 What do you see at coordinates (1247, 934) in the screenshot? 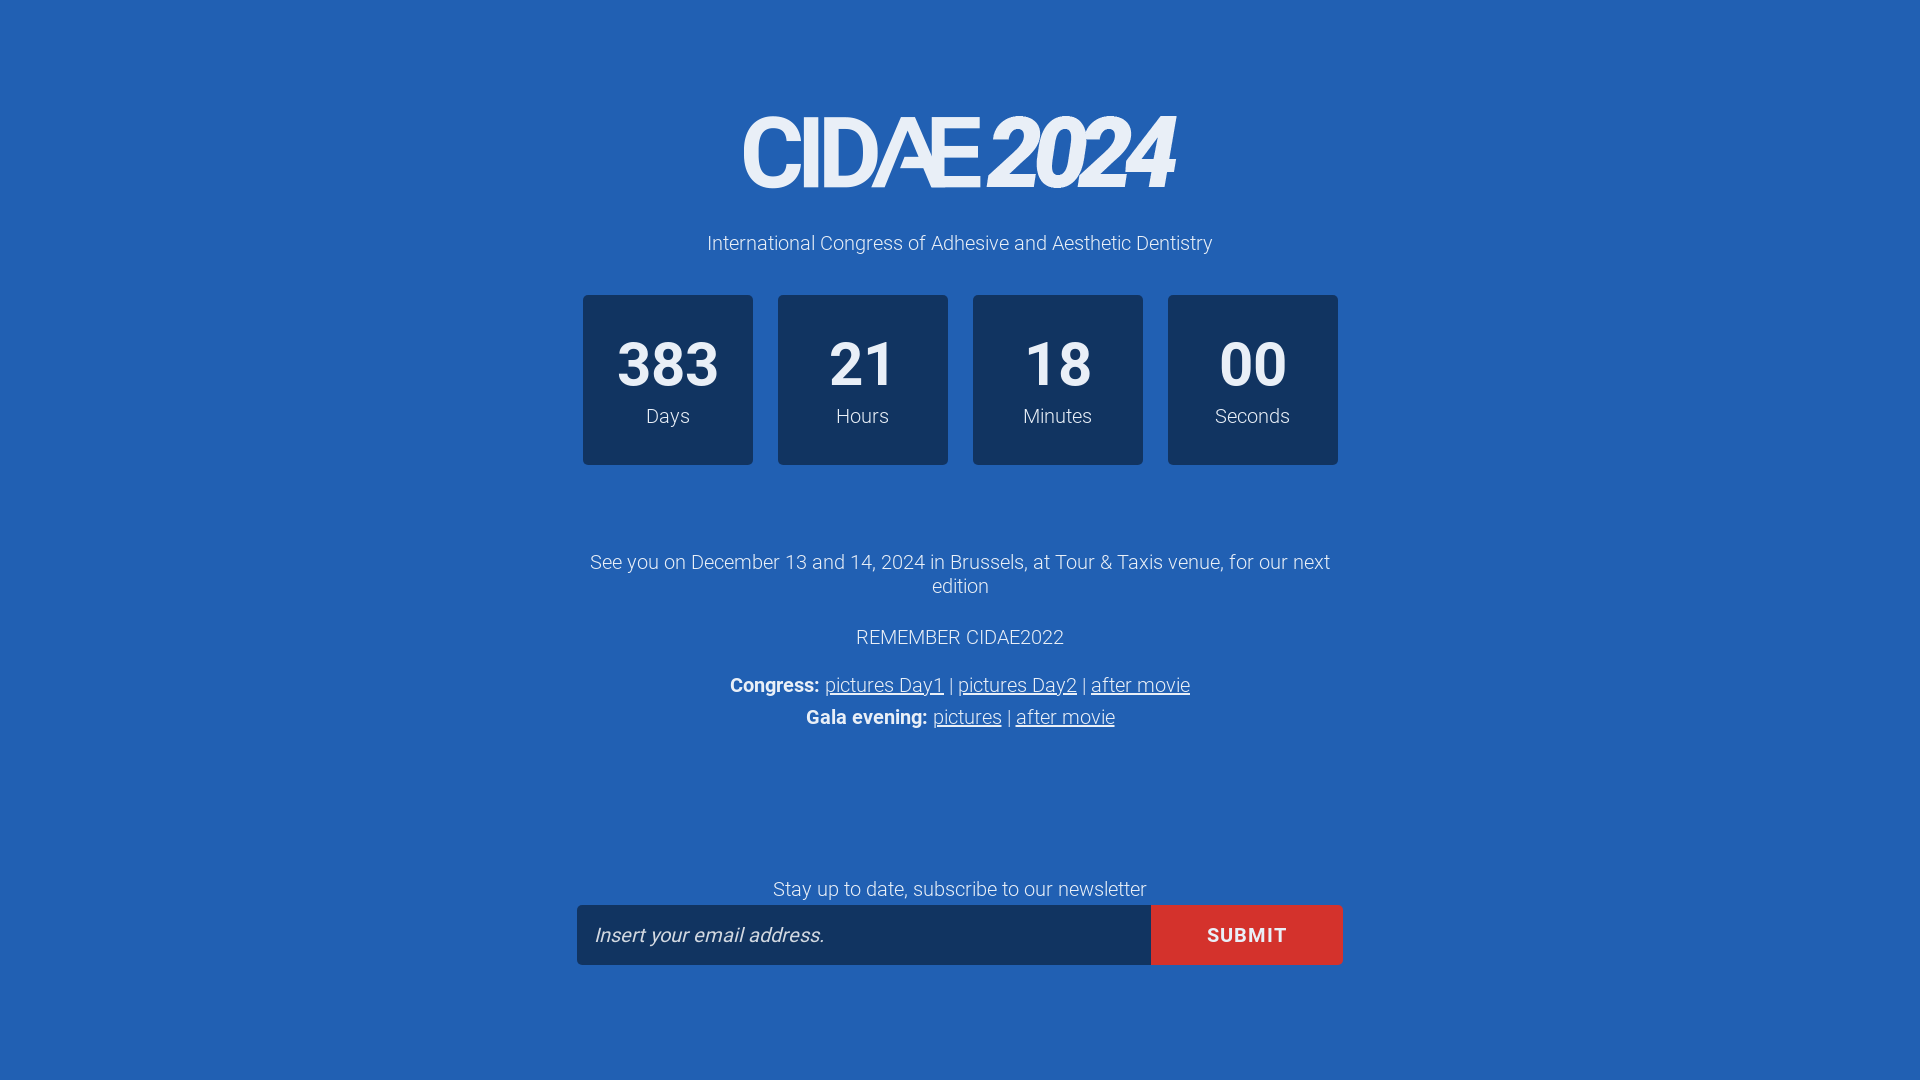
I see `Submit` at bounding box center [1247, 934].